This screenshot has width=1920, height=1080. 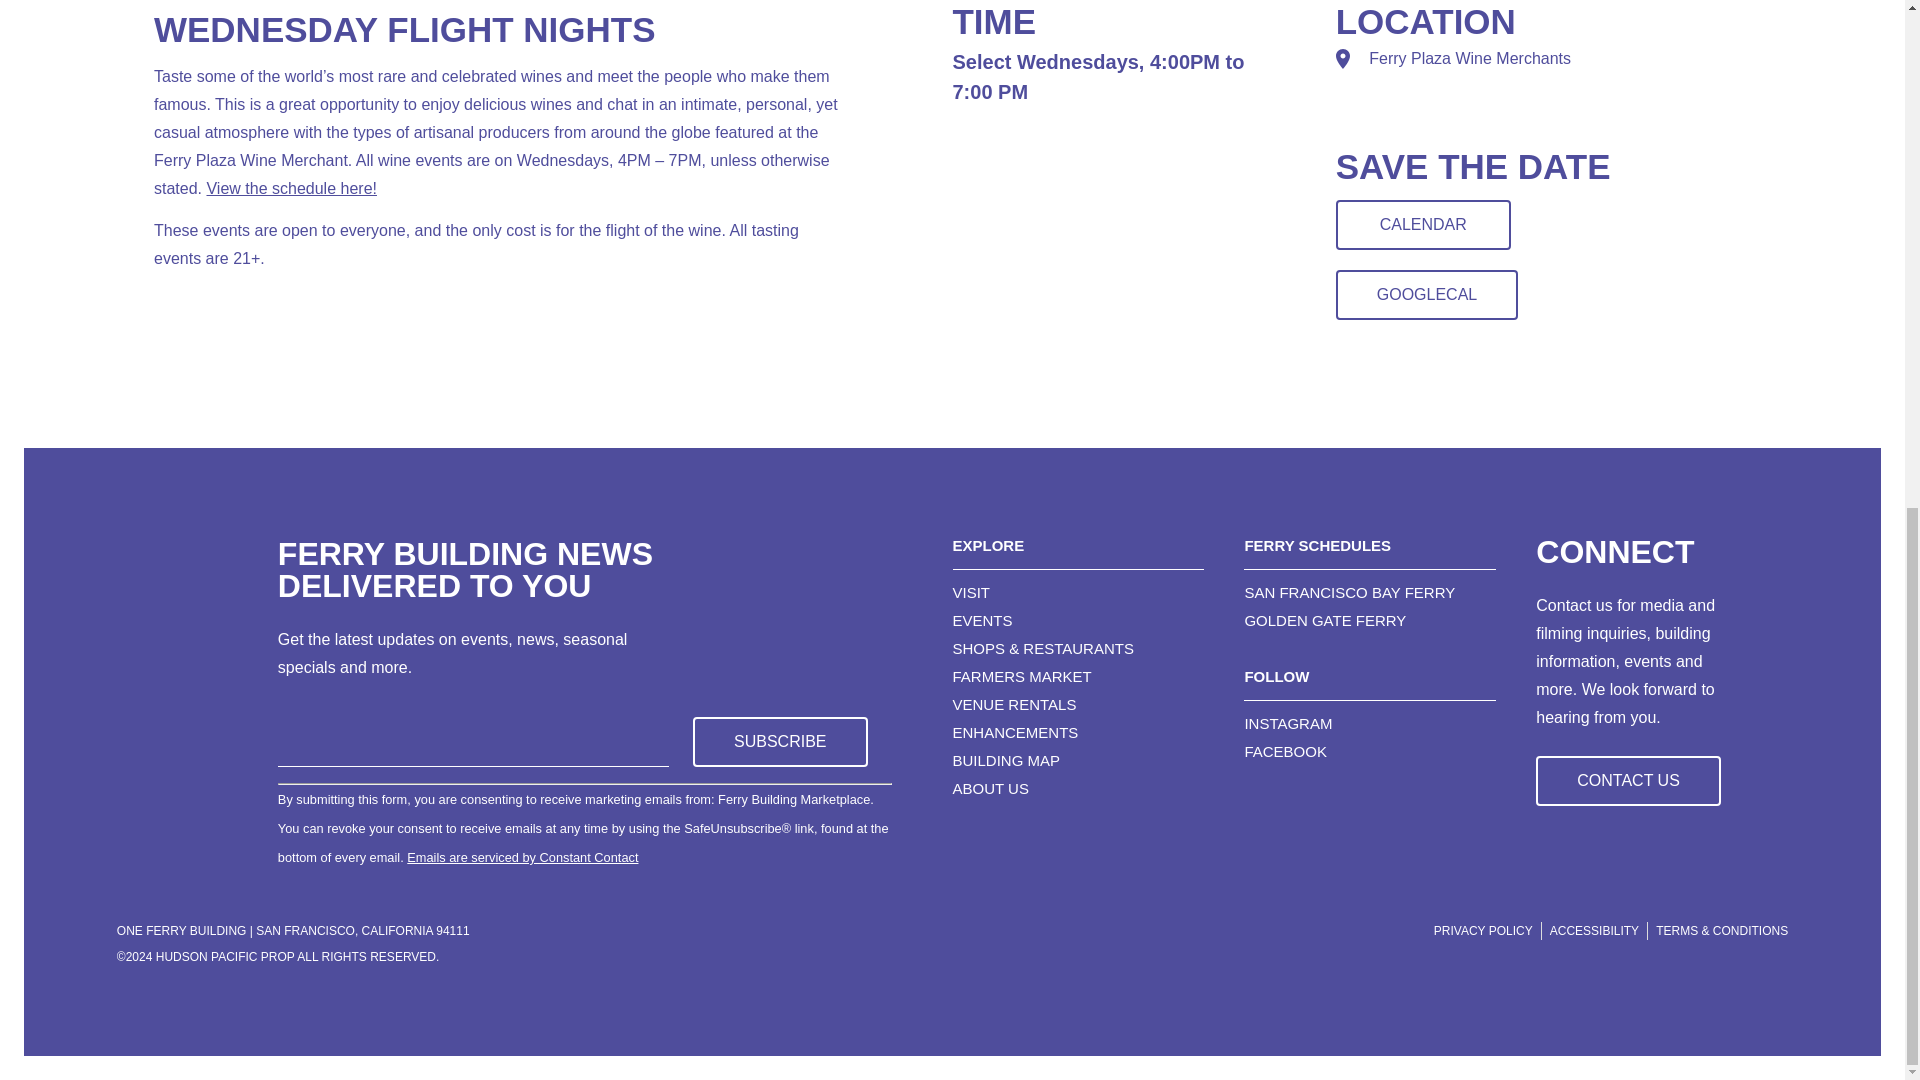 I want to click on CALENDAR, so click(x=1424, y=224).